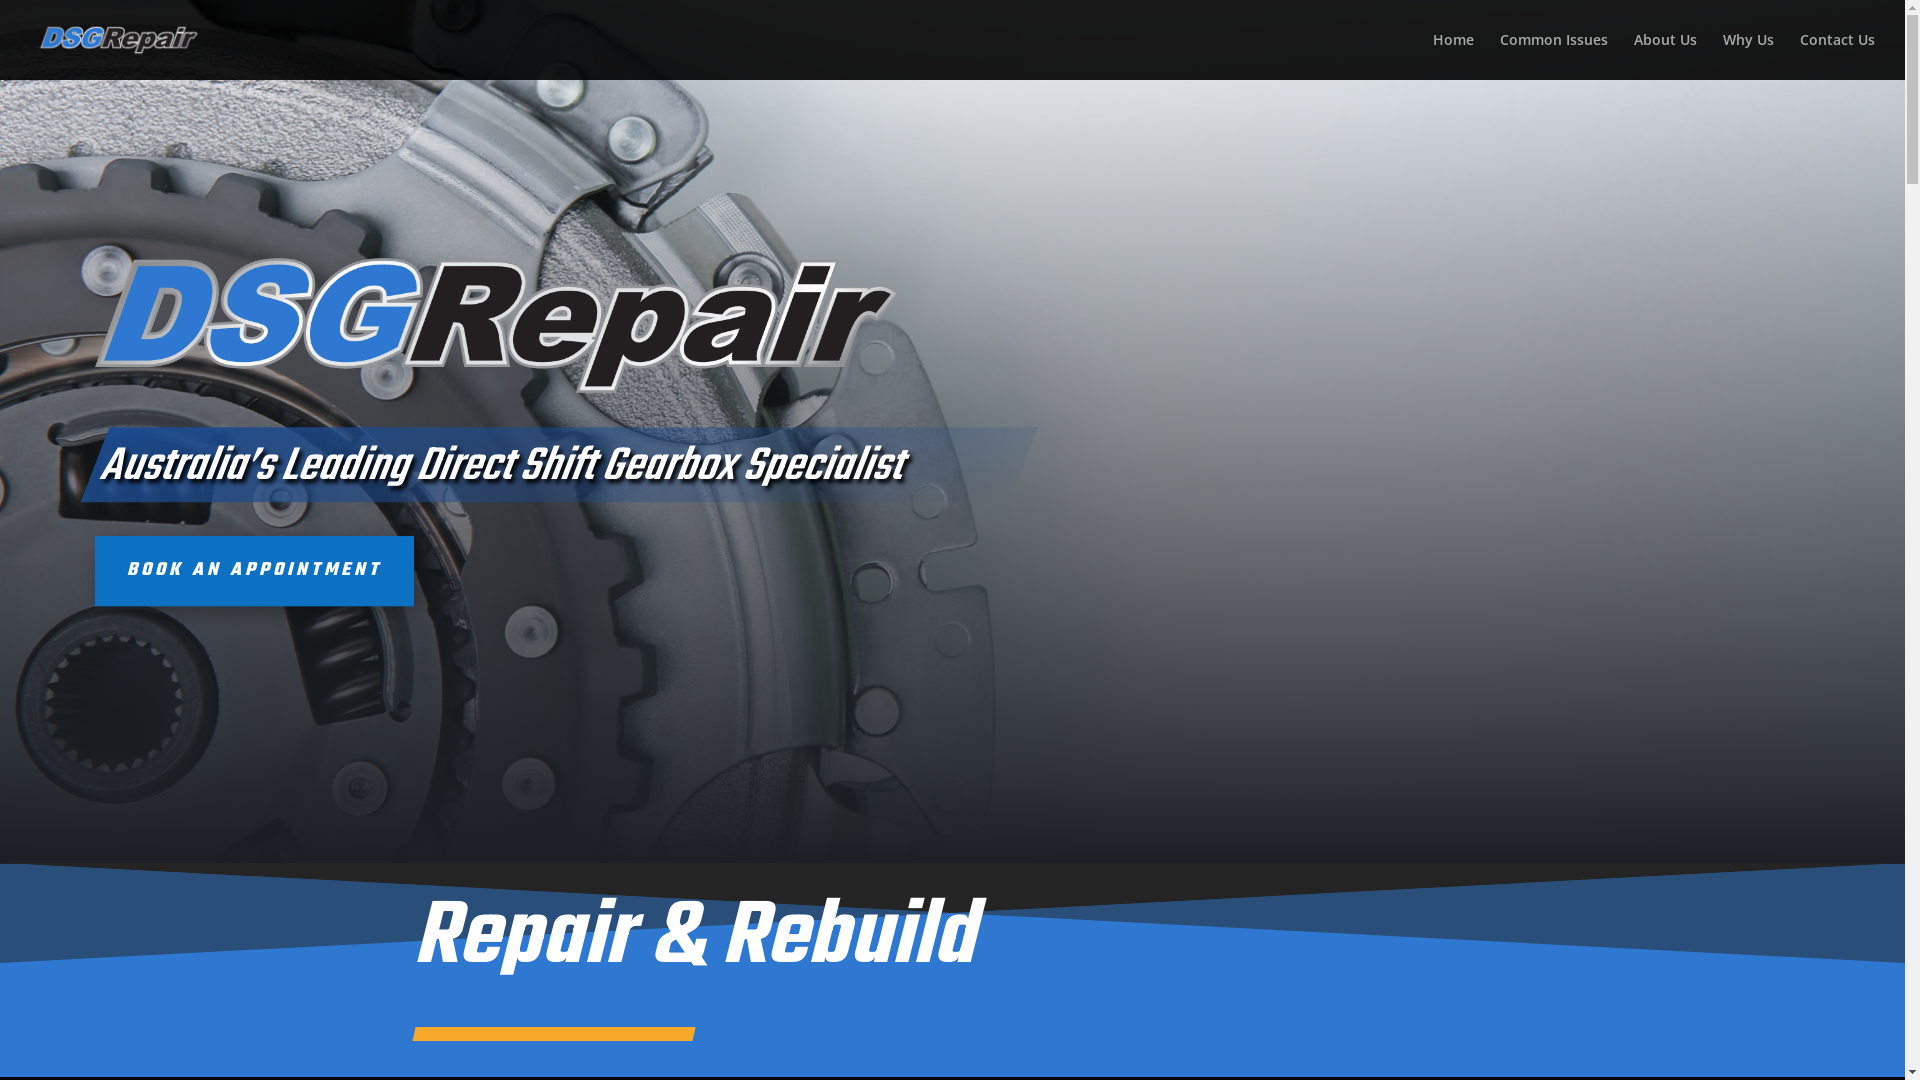  What do you see at coordinates (1554, 56) in the screenshot?
I see `Common Issues` at bounding box center [1554, 56].